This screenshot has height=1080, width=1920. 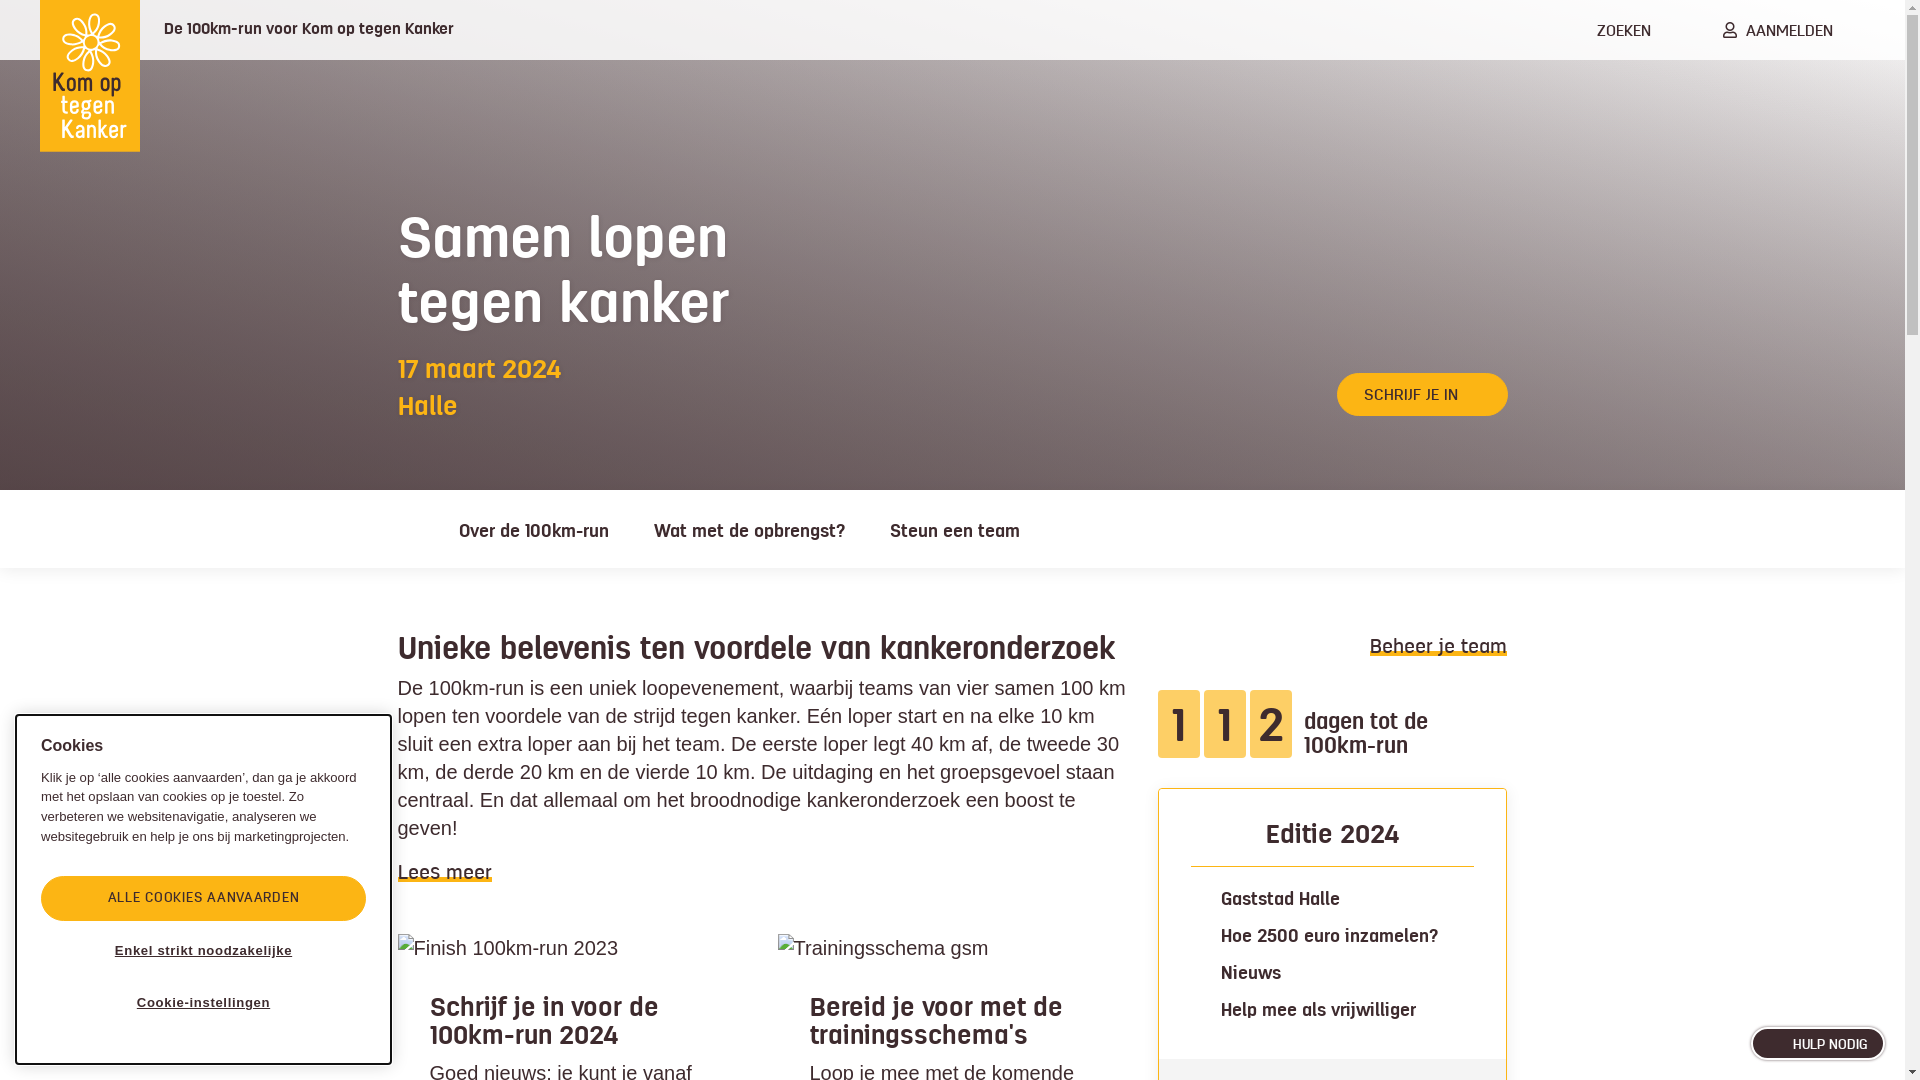 I want to click on ALLE COOKIES AANVAARDEN, so click(x=204, y=898).